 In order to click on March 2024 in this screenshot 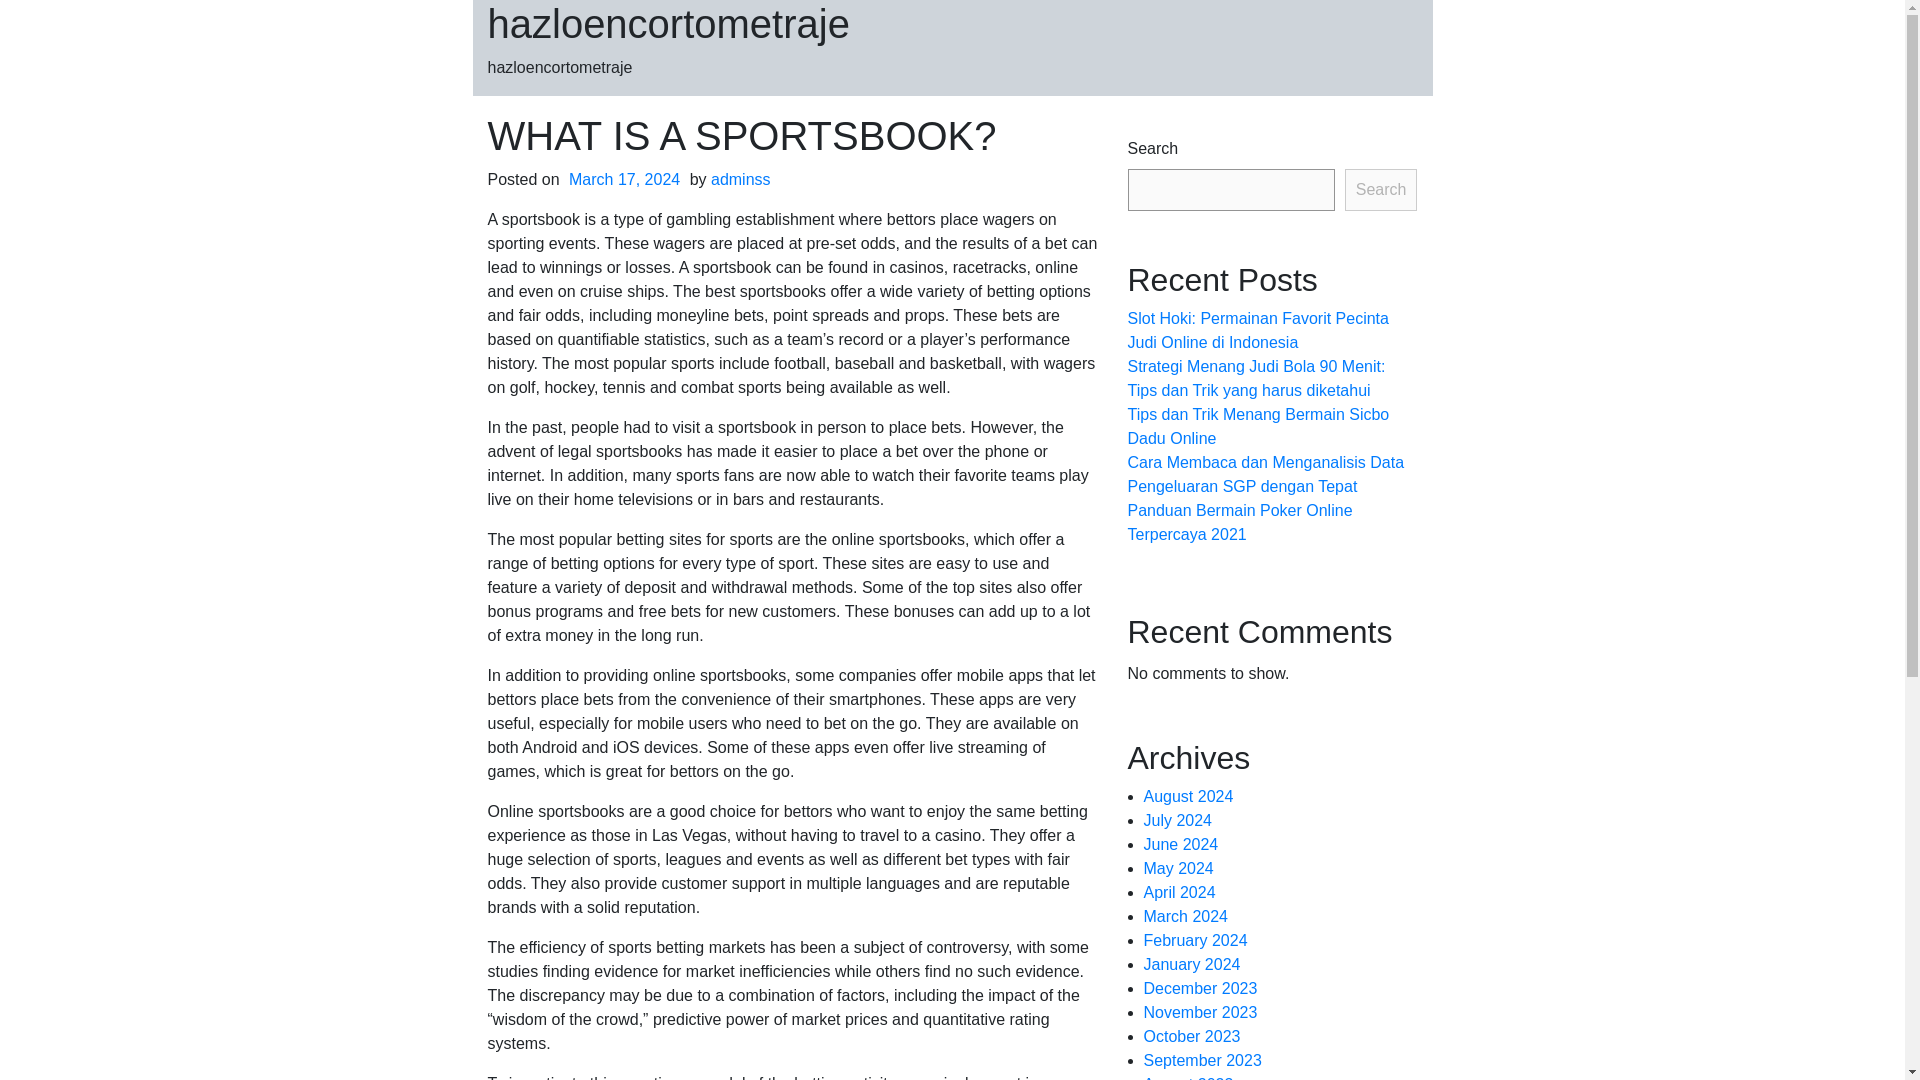, I will do `click(1186, 916)`.